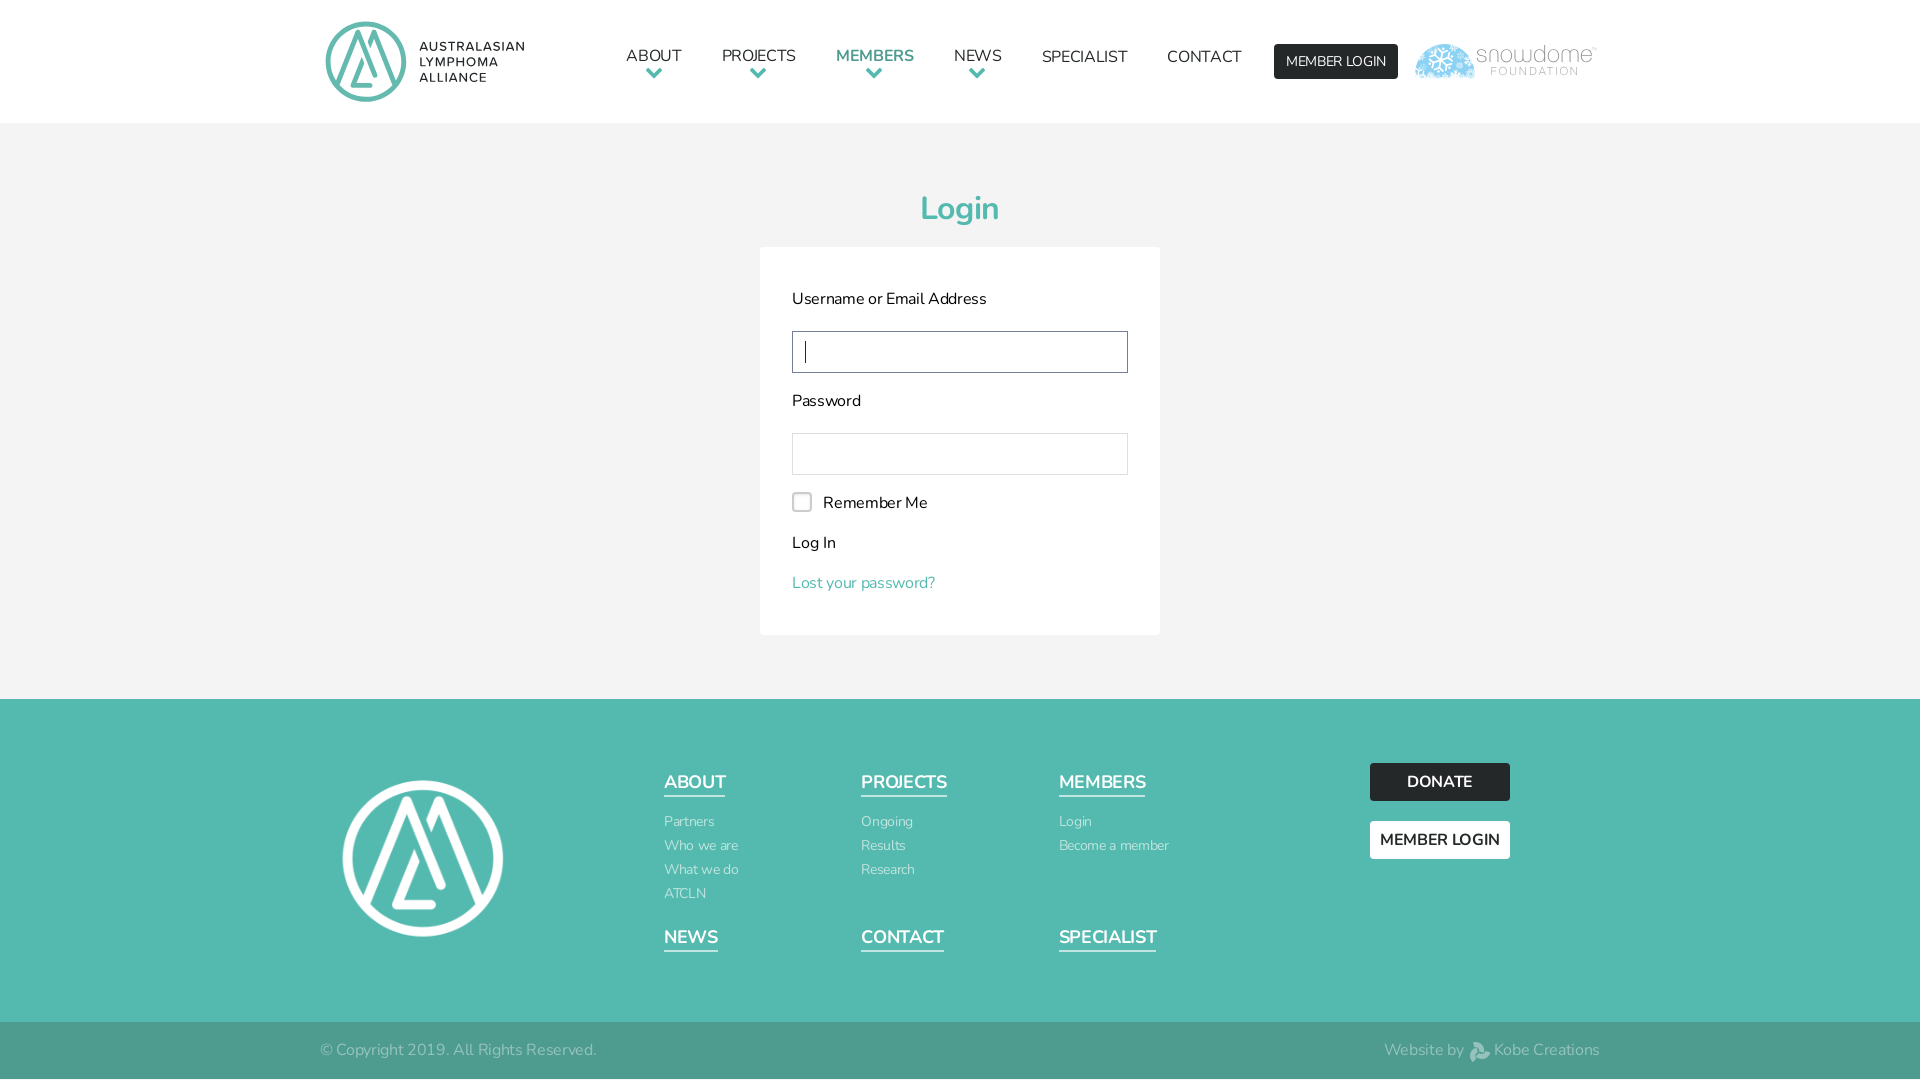 This screenshot has width=1920, height=1080. Describe the element at coordinates (1108, 938) in the screenshot. I see `SPECIALIST` at that location.